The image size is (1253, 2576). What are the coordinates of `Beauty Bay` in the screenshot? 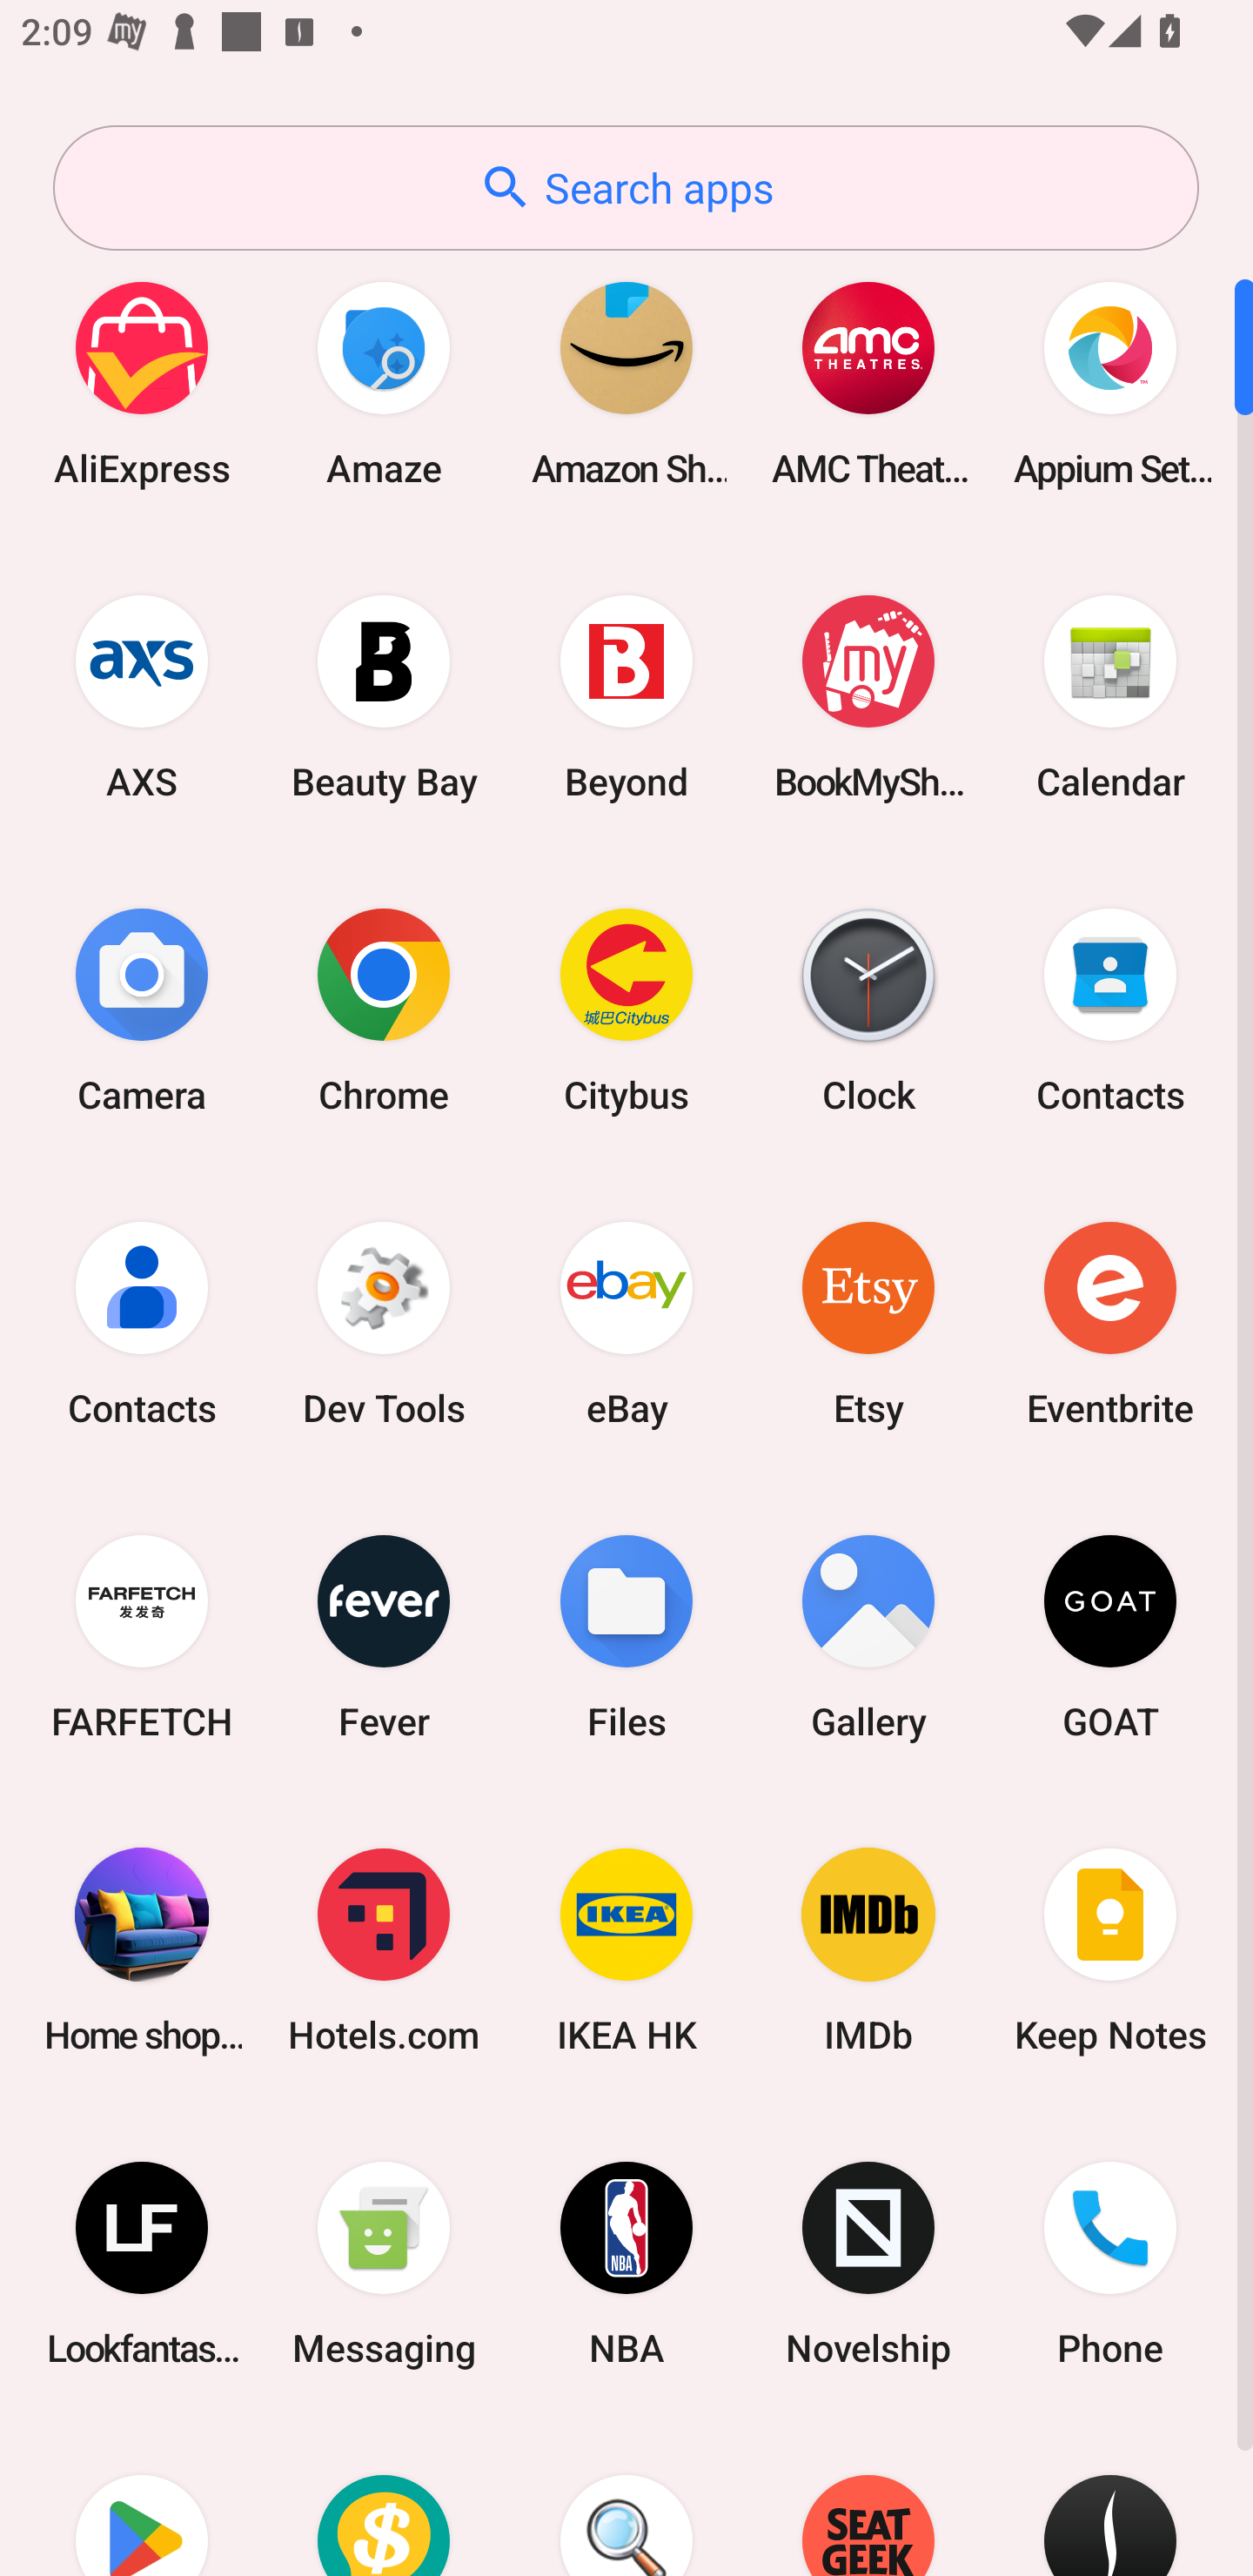 It's located at (384, 696).